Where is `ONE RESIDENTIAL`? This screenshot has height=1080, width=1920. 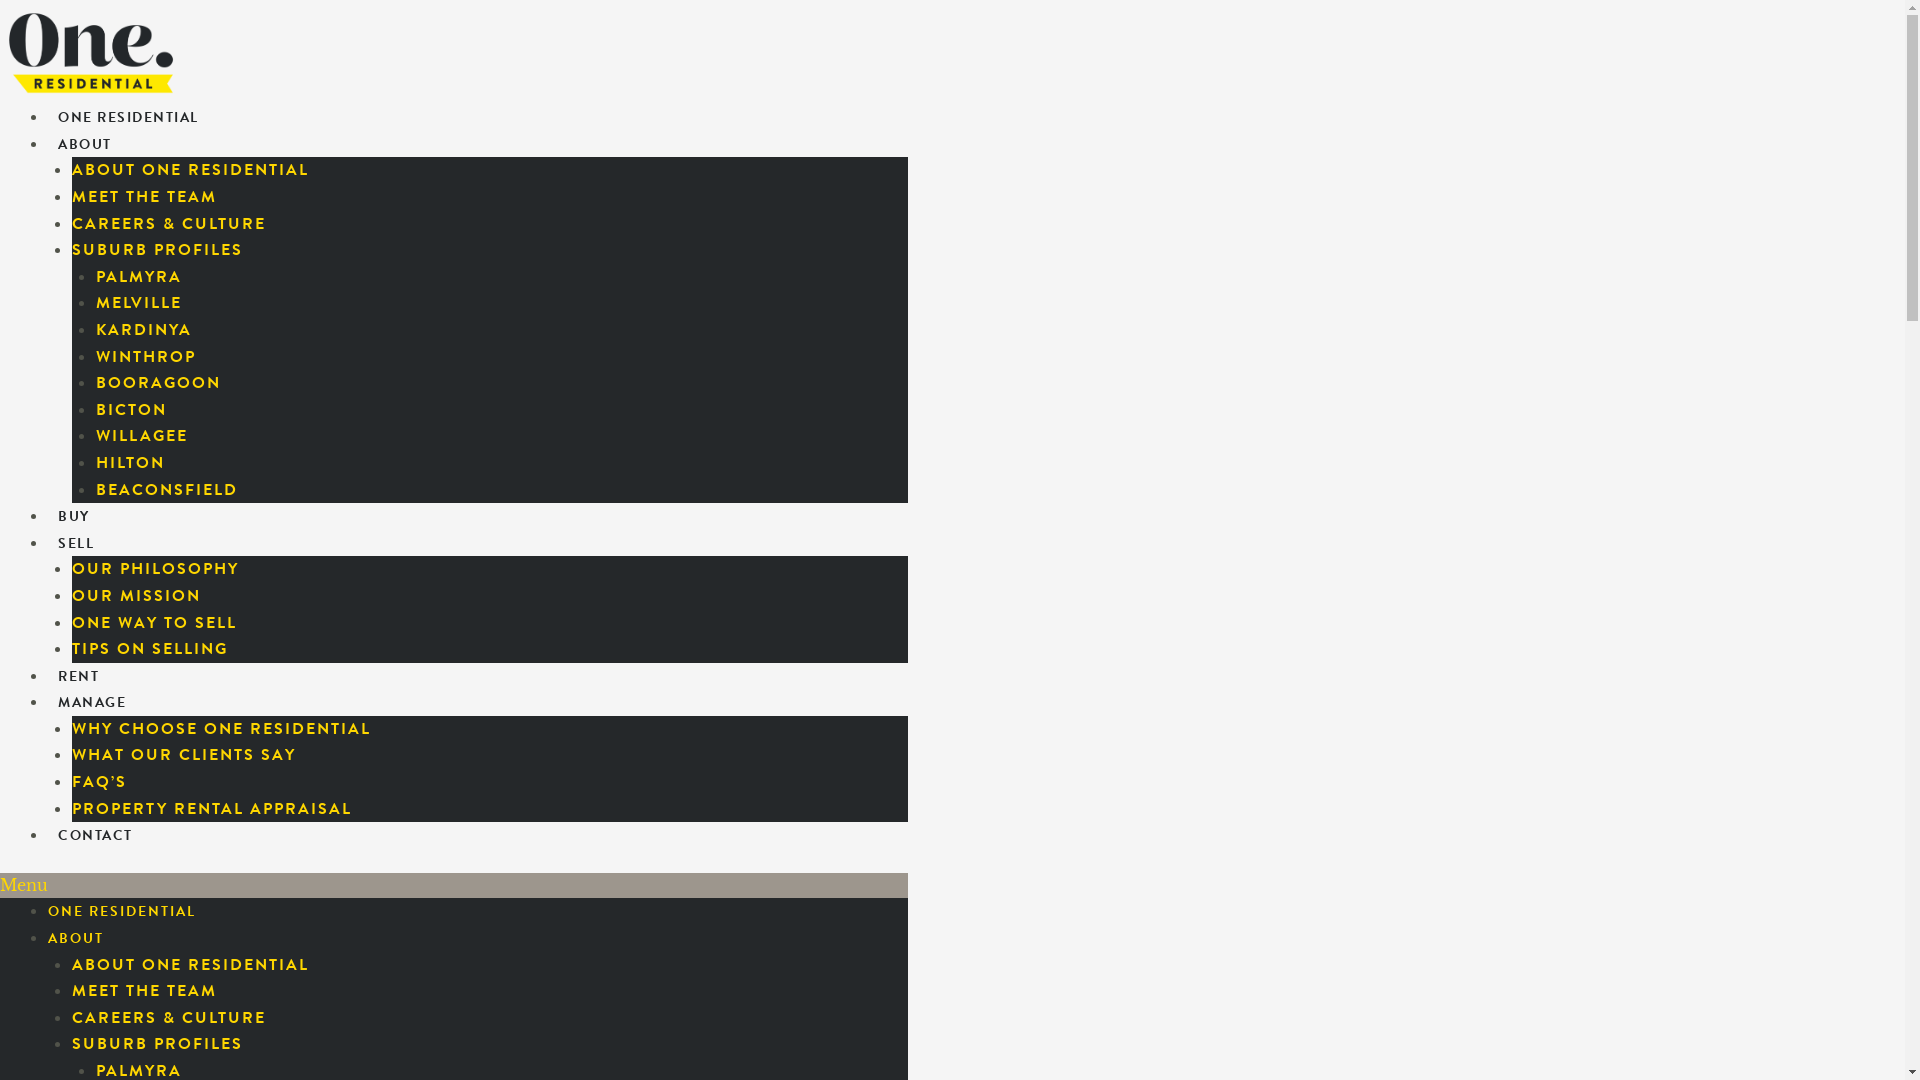
ONE RESIDENTIAL is located at coordinates (128, 118).